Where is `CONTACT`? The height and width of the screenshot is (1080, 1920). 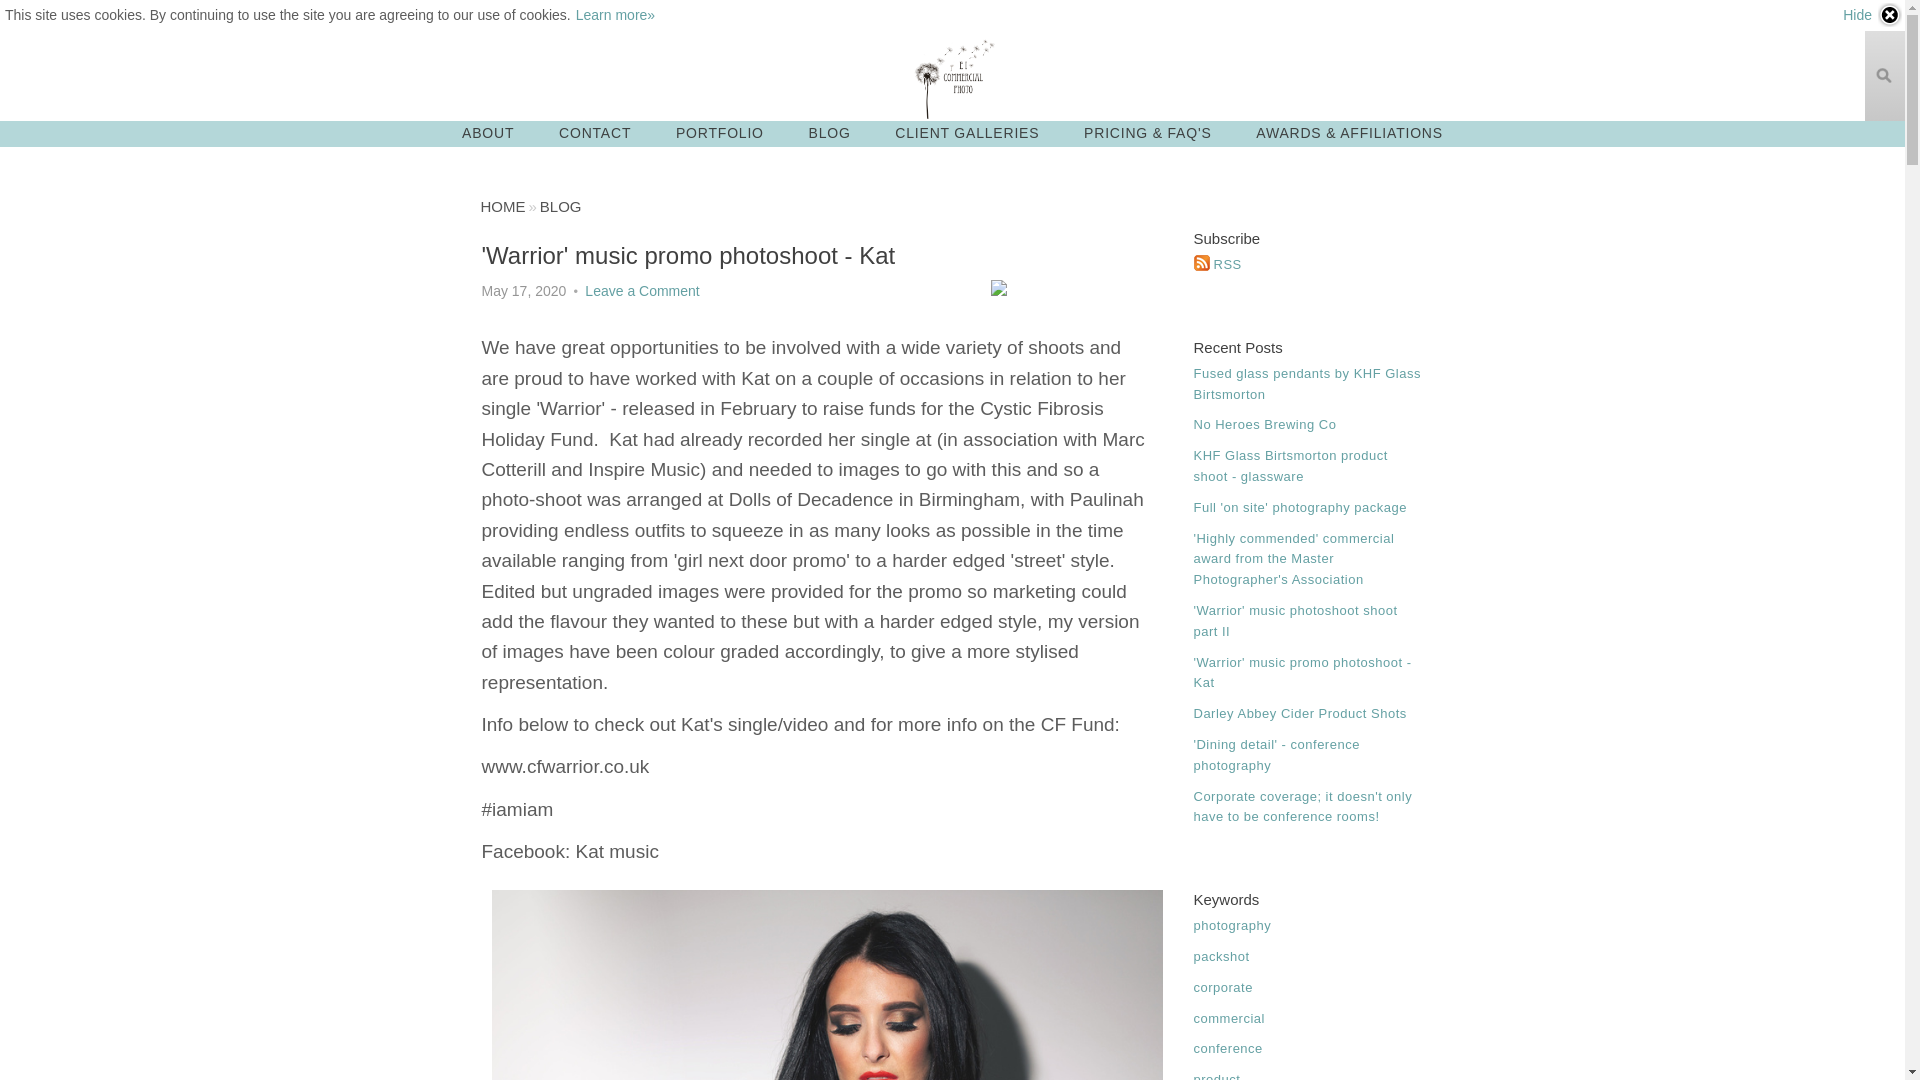
CONTACT is located at coordinates (594, 132).